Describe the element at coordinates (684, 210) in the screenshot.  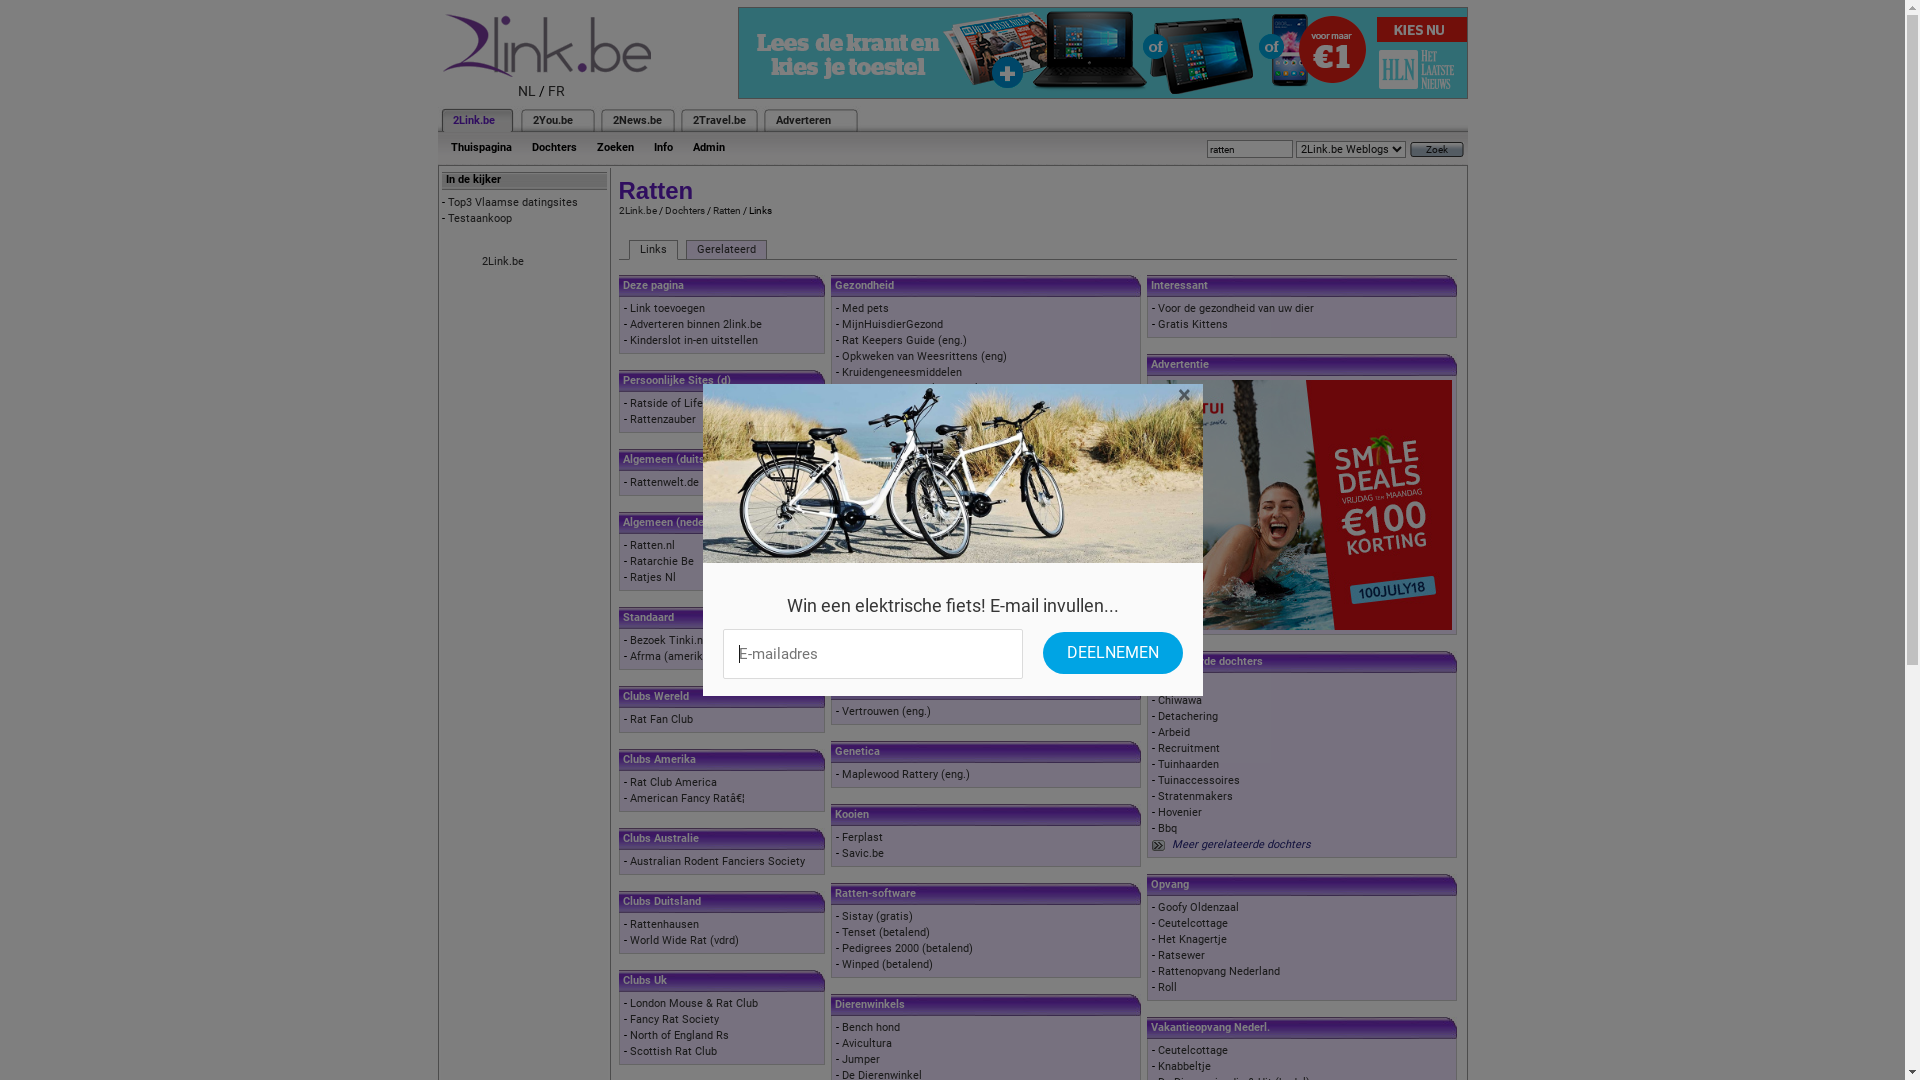
I see `Dochters` at that location.